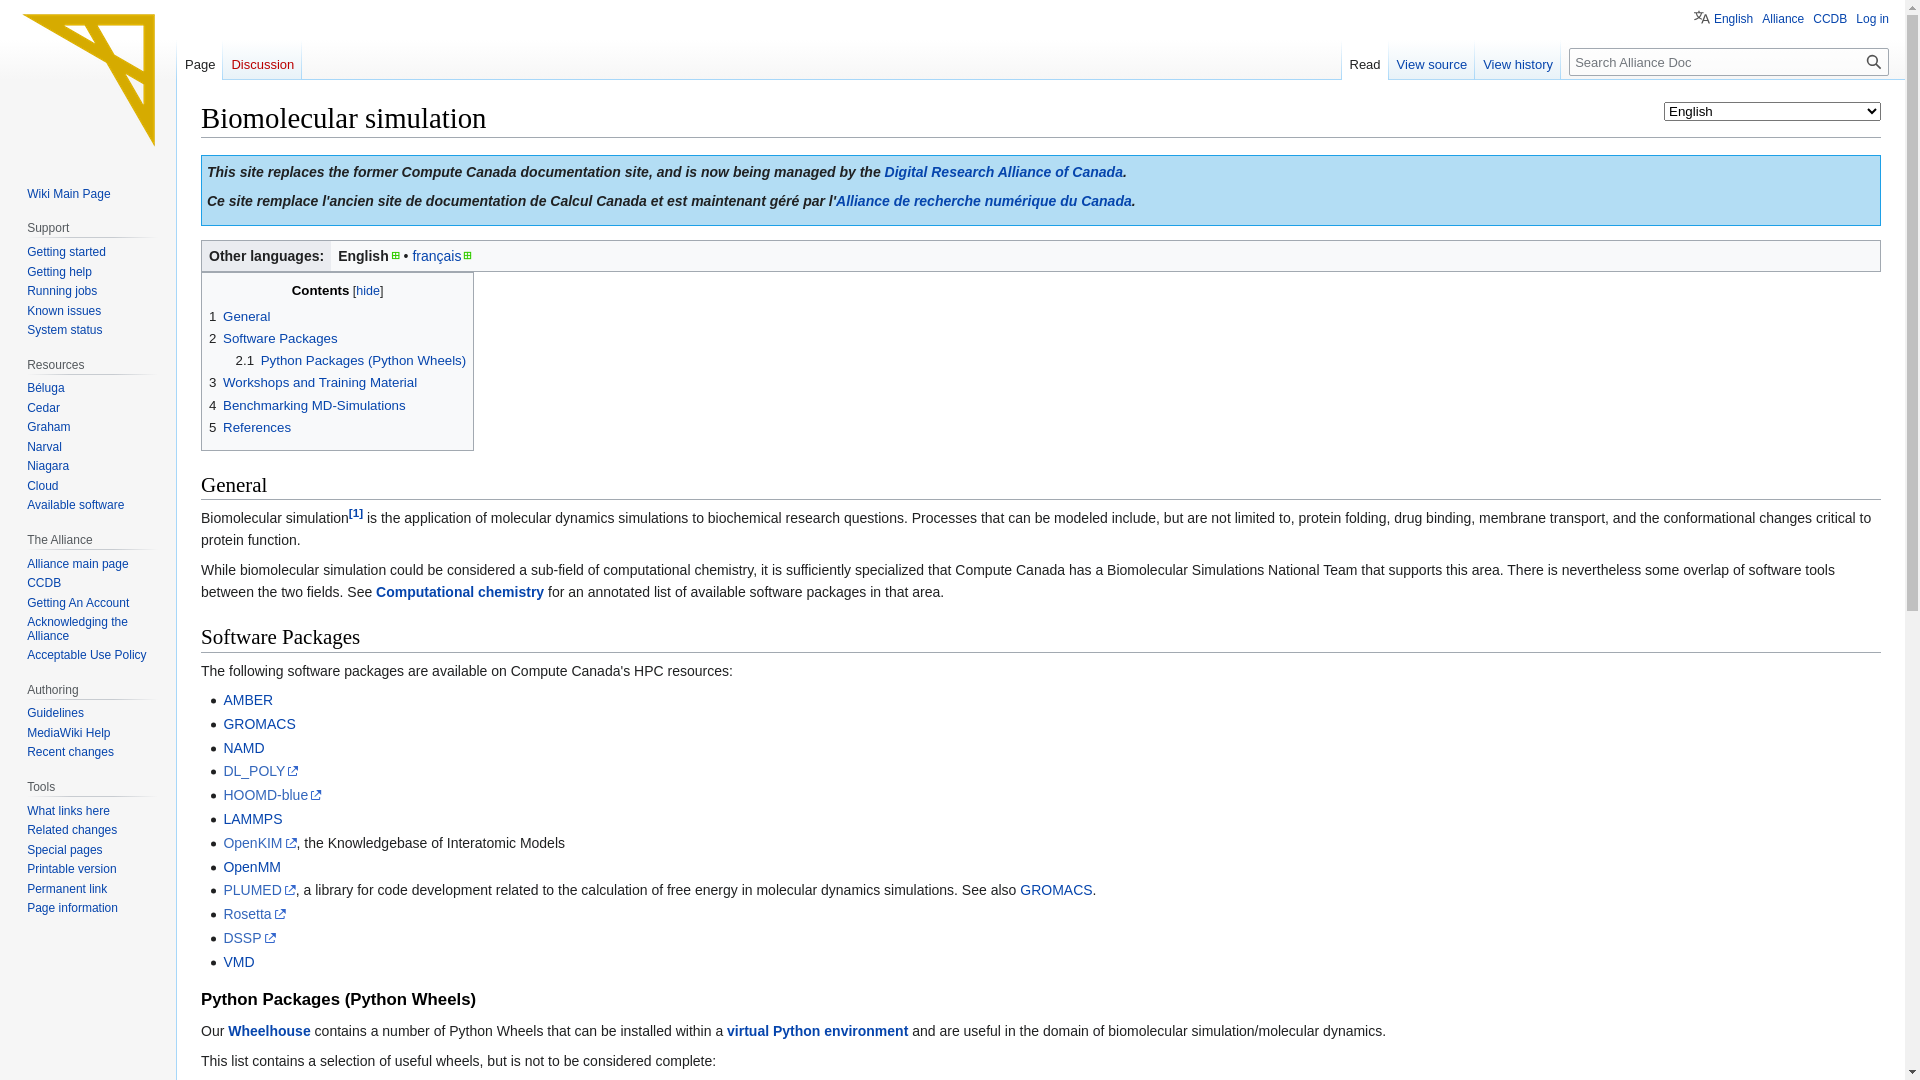 This screenshot has height=1080, width=1920. Describe the element at coordinates (44, 583) in the screenshot. I see `CCDB` at that location.